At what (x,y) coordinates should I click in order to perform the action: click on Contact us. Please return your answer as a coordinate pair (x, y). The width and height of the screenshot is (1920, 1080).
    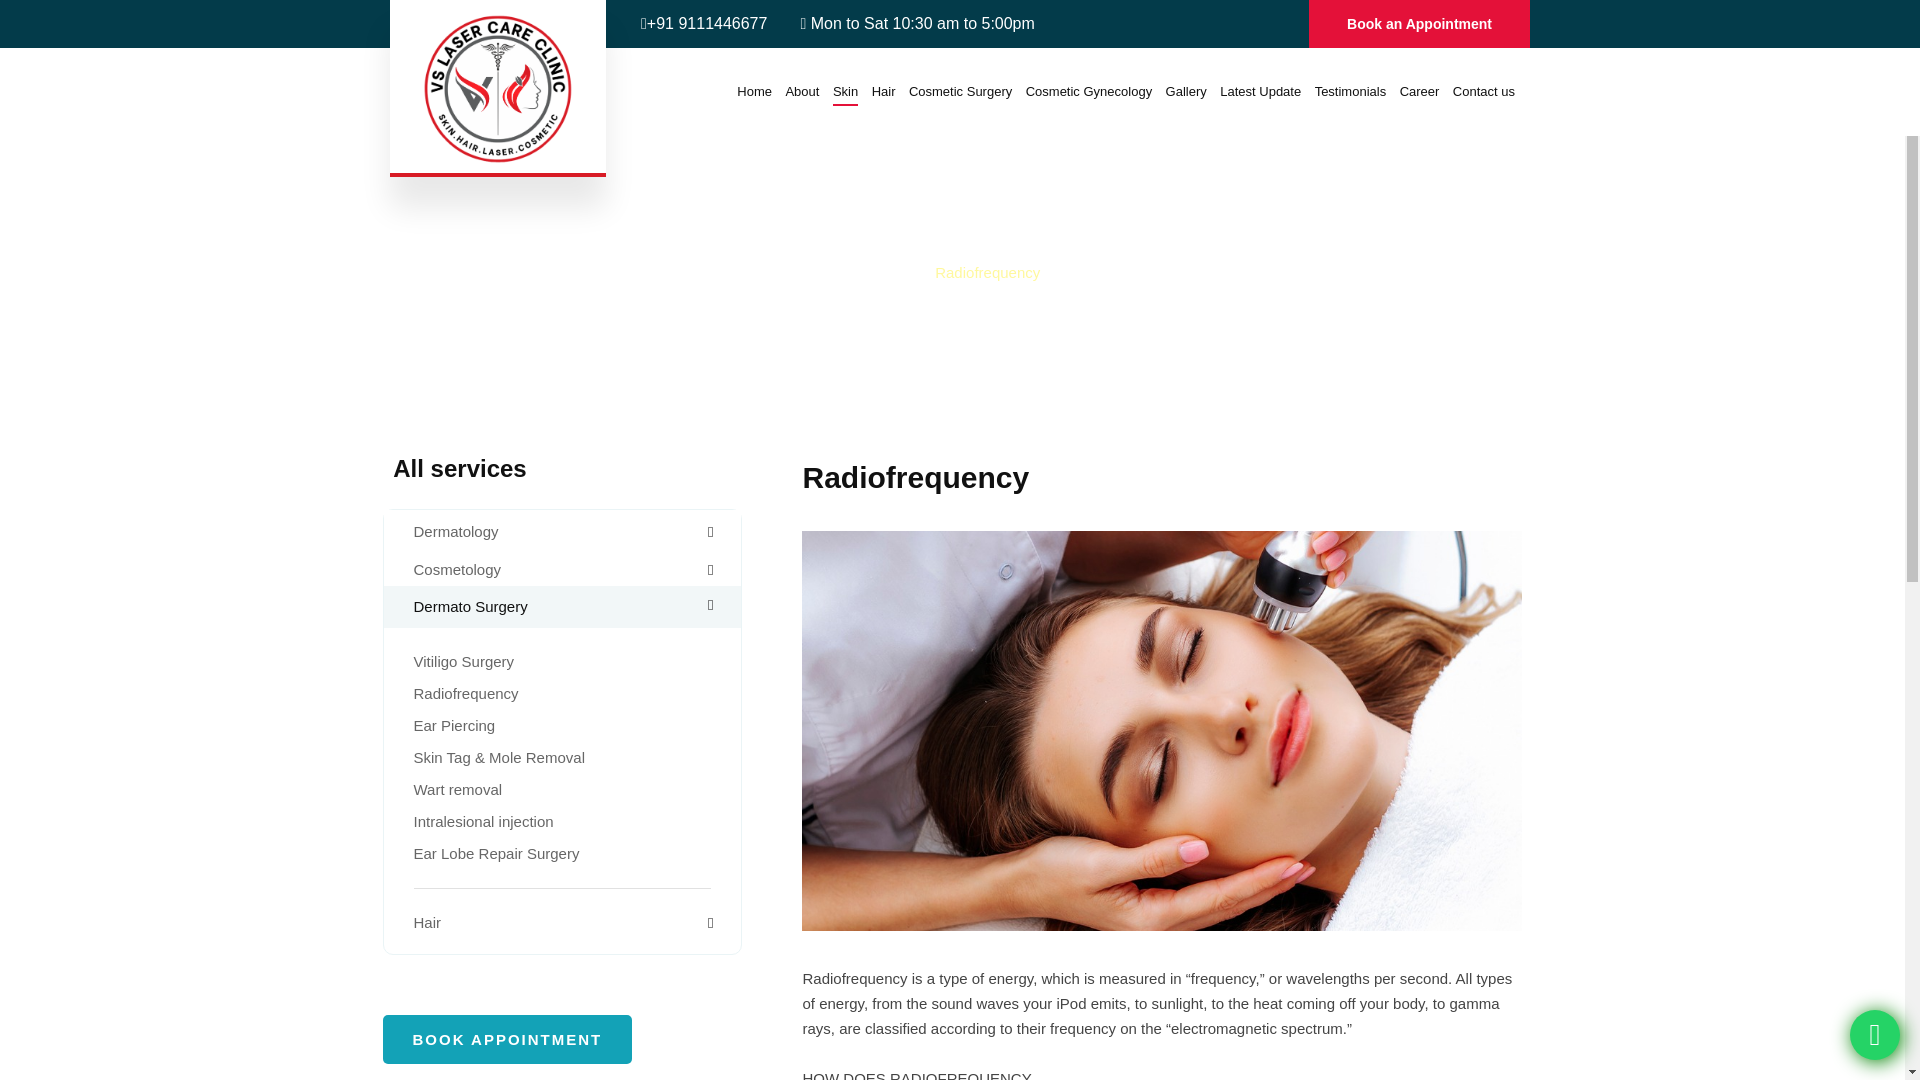
    Looking at the image, I should click on (1484, 91).